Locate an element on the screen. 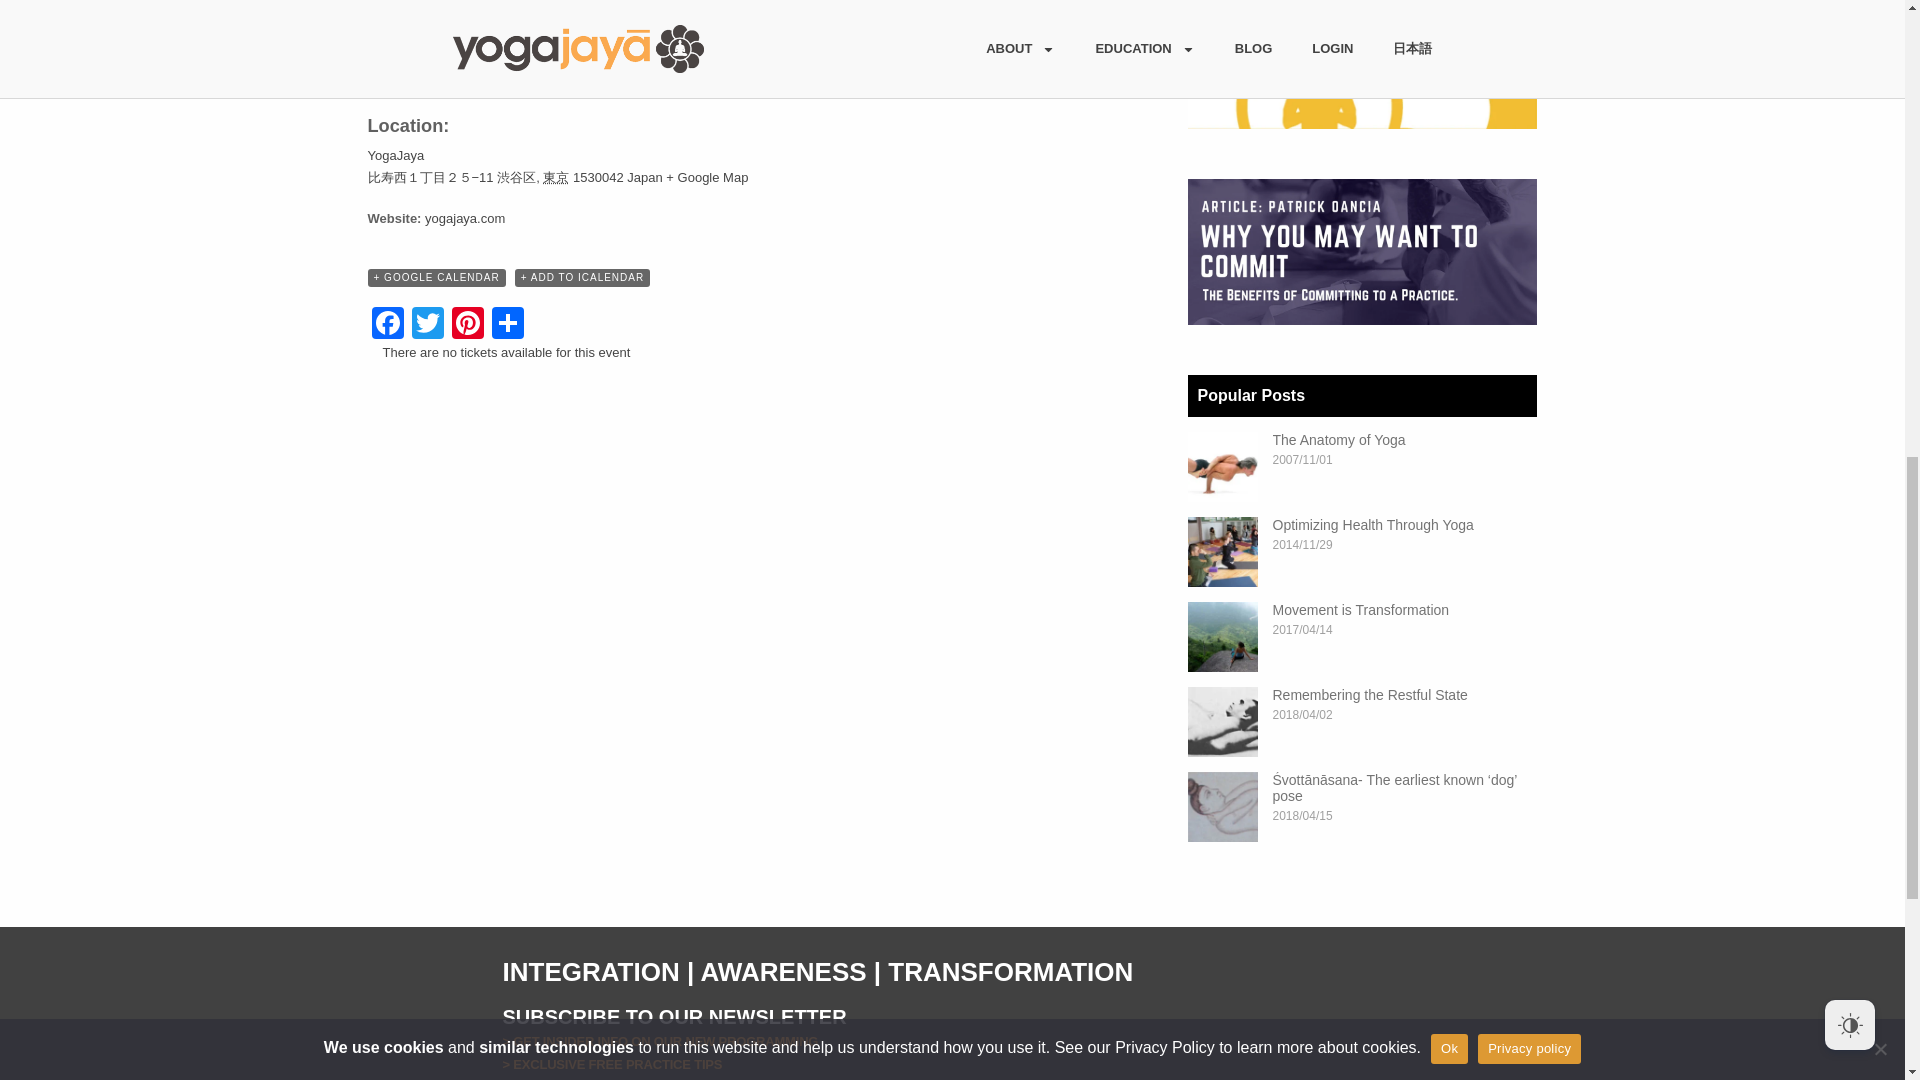 Image resolution: width=1920 pixels, height=1080 pixels. Twitter is located at coordinates (427, 325).